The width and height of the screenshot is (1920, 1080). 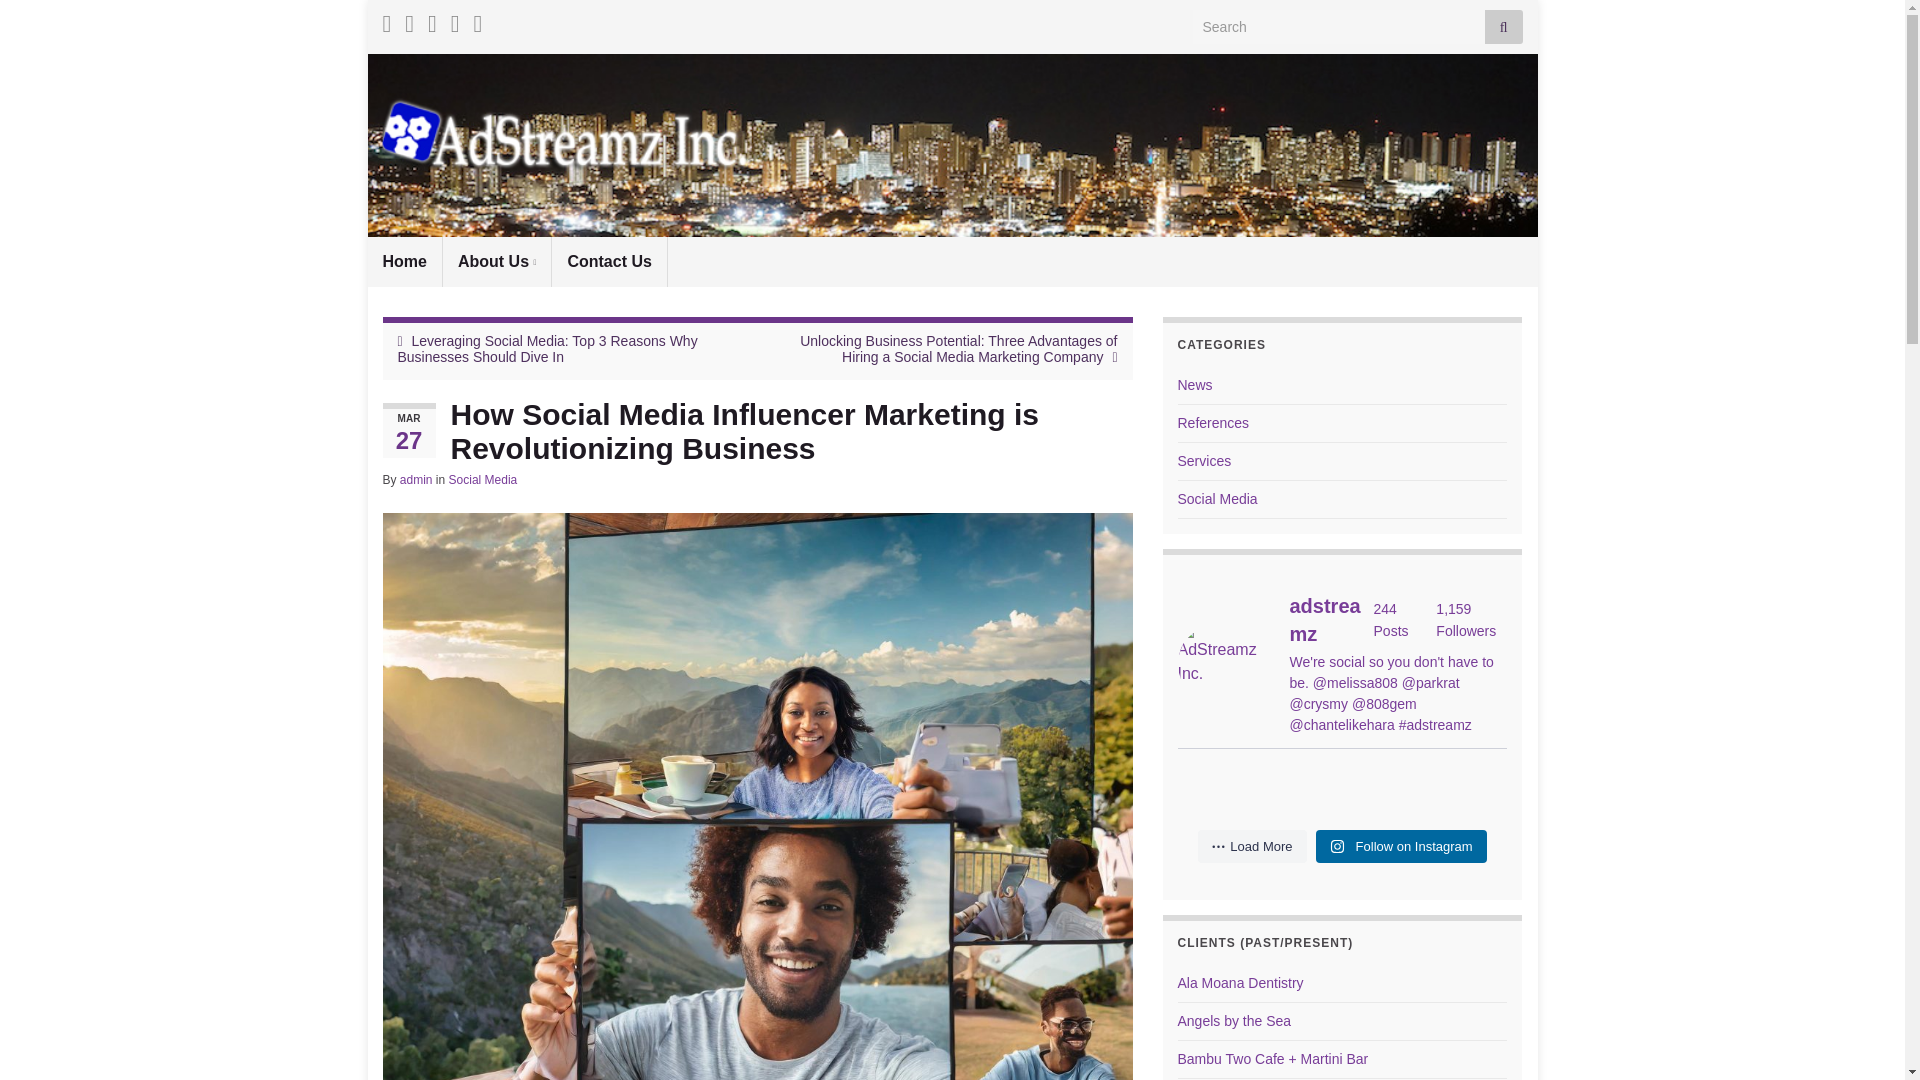 What do you see at coordinates (1214, 422) in the screenshot?
I see `References` at bounding box center [1214, 422].